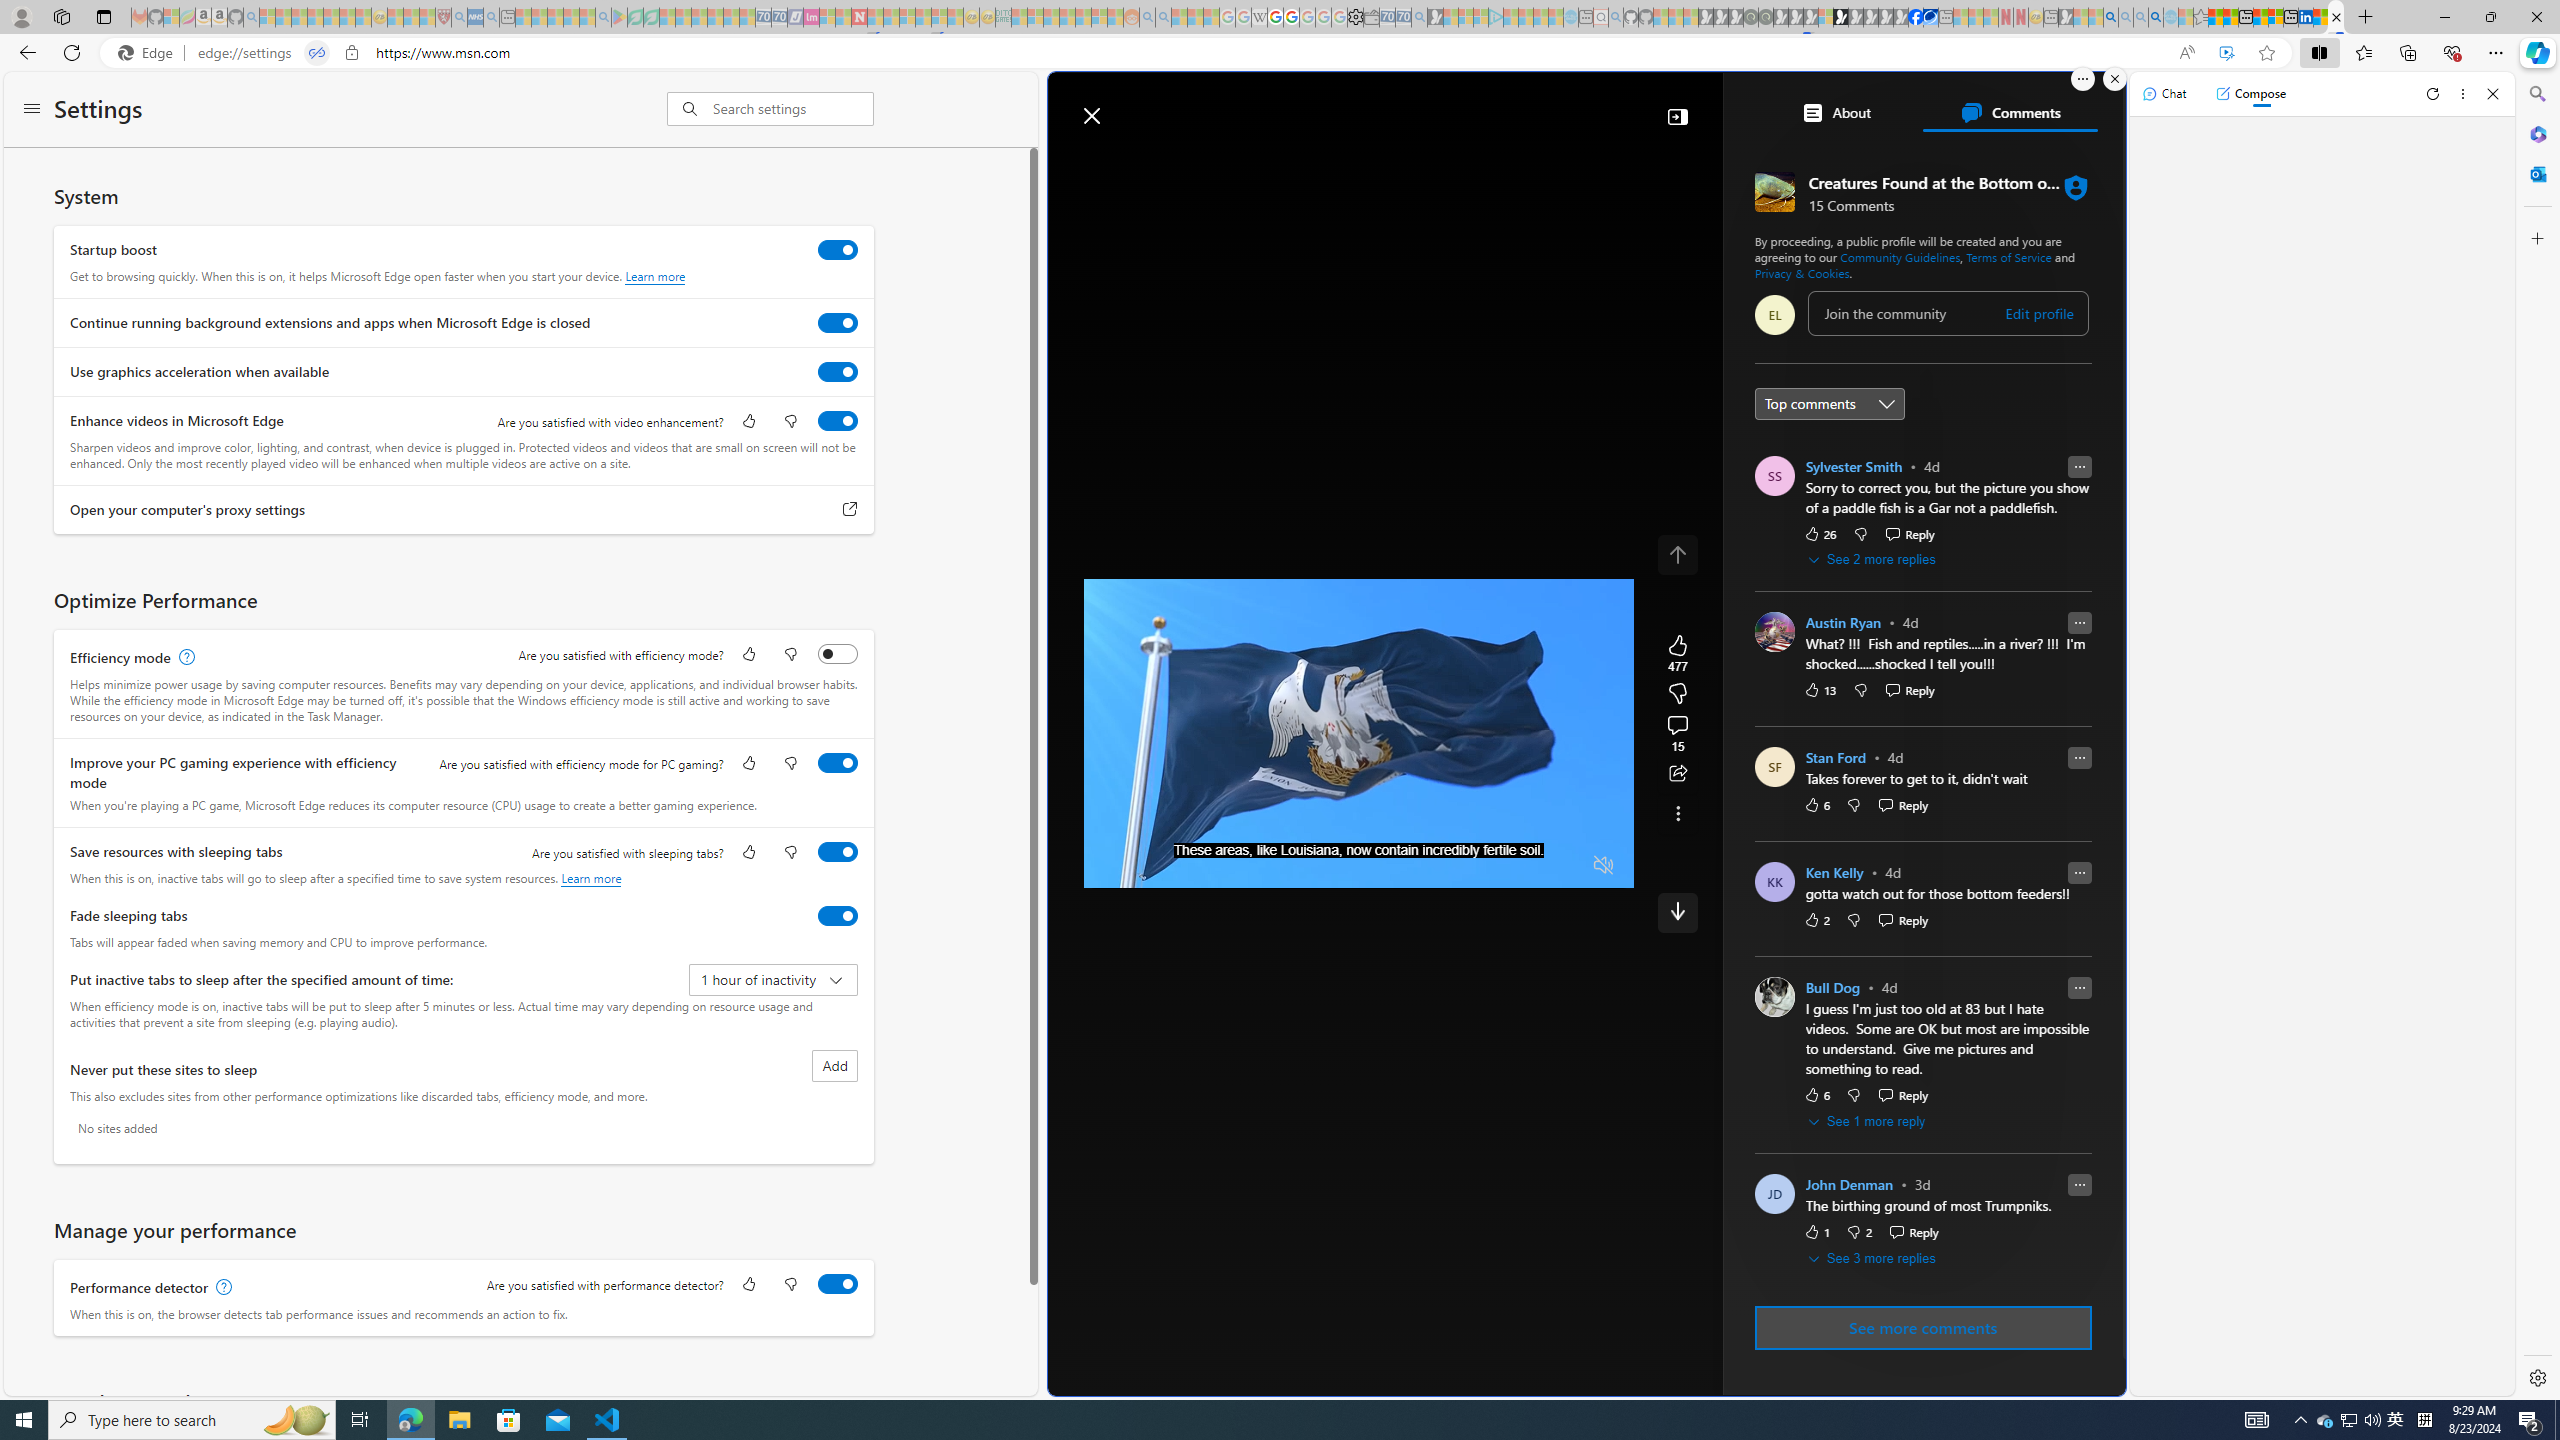  What do you see at coordinates (572, 17) in the screenshot?
I see `Pets - MSN - Sleeping` at bounding box center [572, 17].